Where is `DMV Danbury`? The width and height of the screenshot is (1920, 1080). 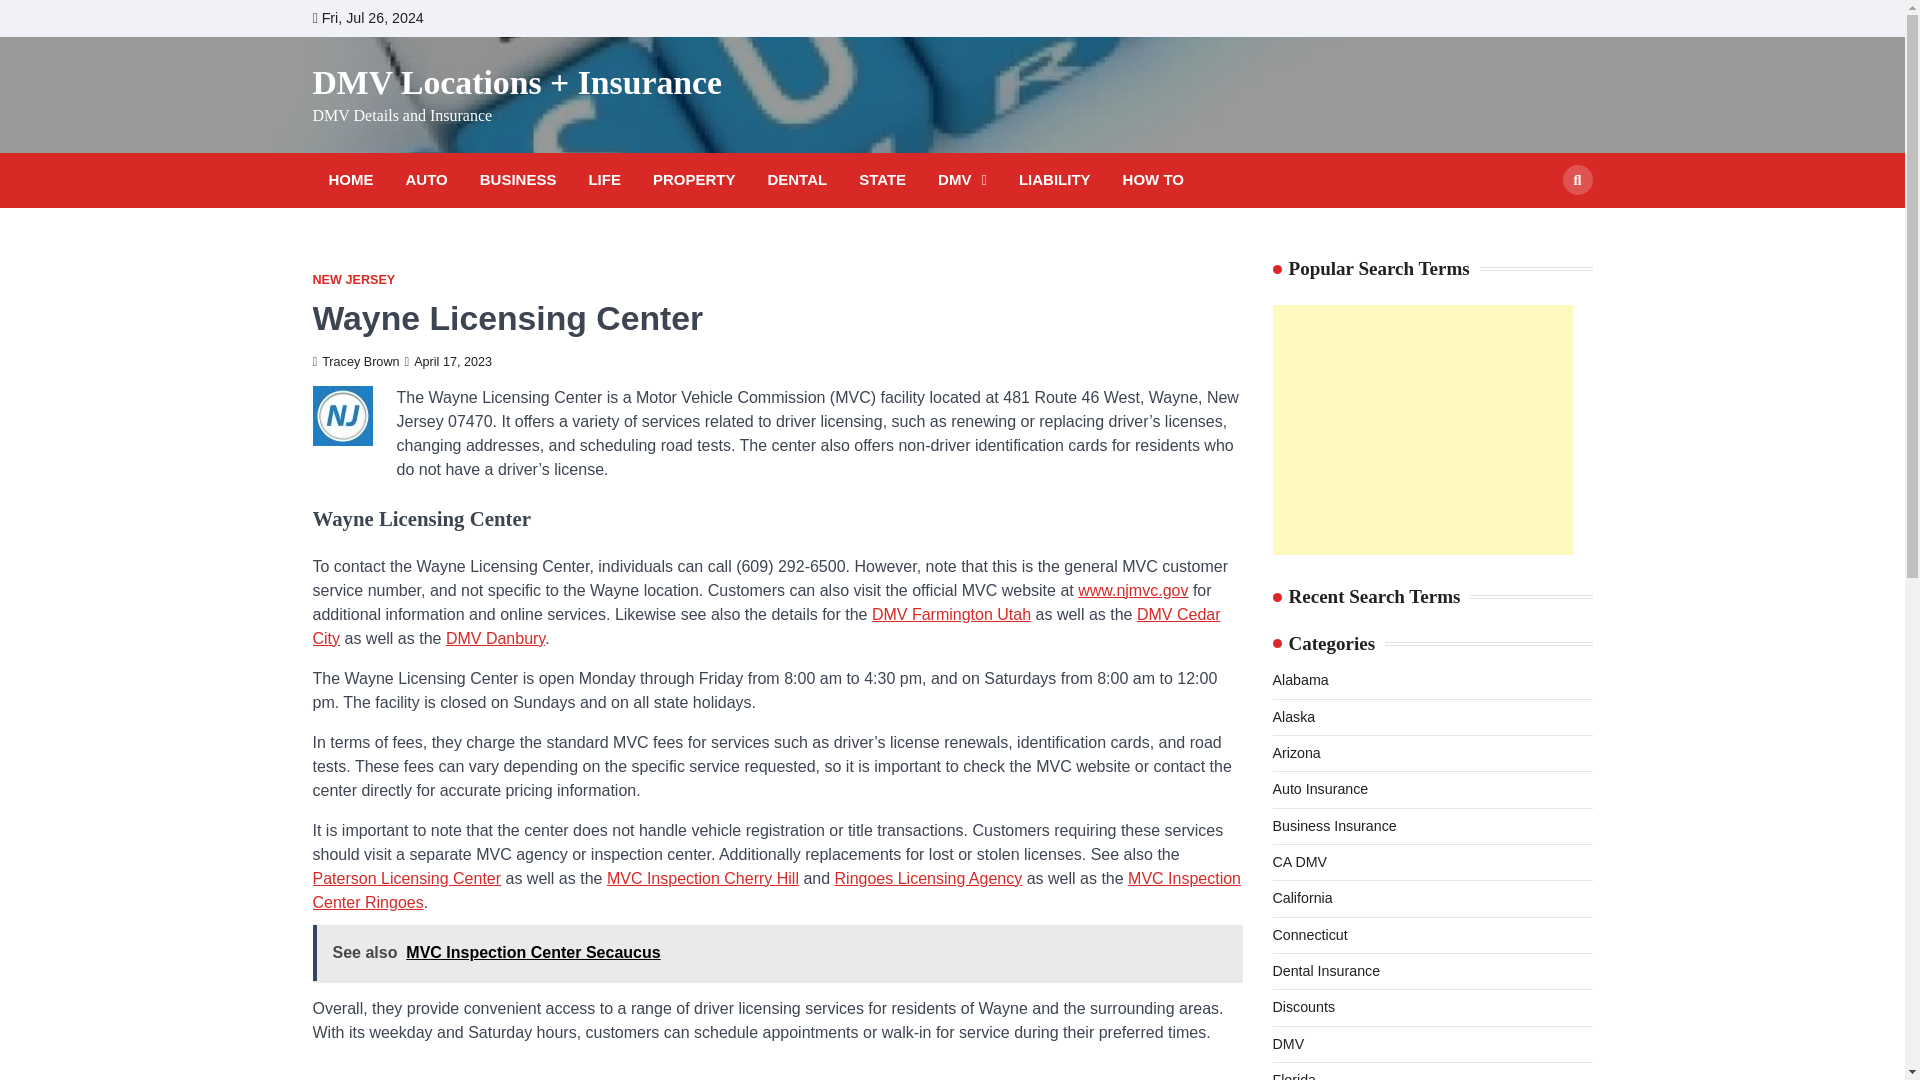 DMV Danbury is located at coordinates (495, 638).